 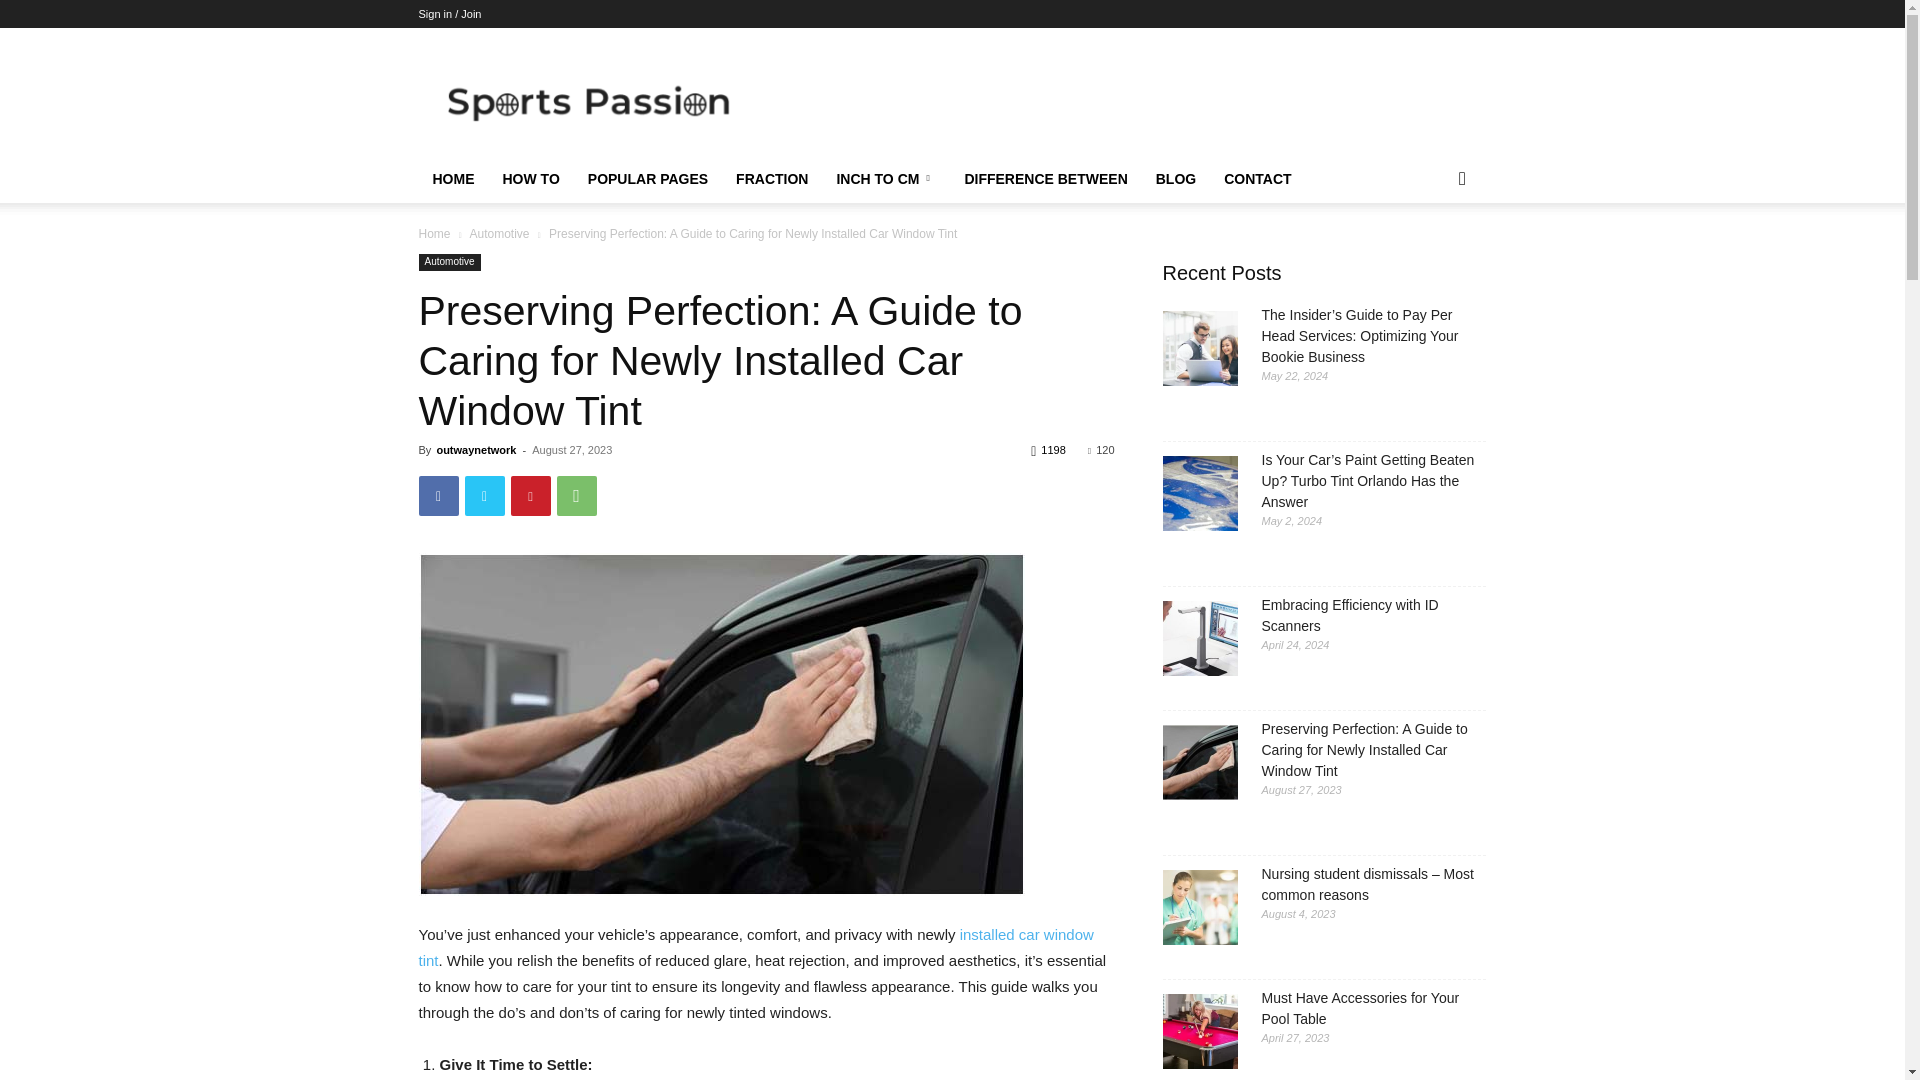 What do you see at coordinates (530, 496) in the screenshot?
I see `Pinterest` at bounding box center [530, 496].